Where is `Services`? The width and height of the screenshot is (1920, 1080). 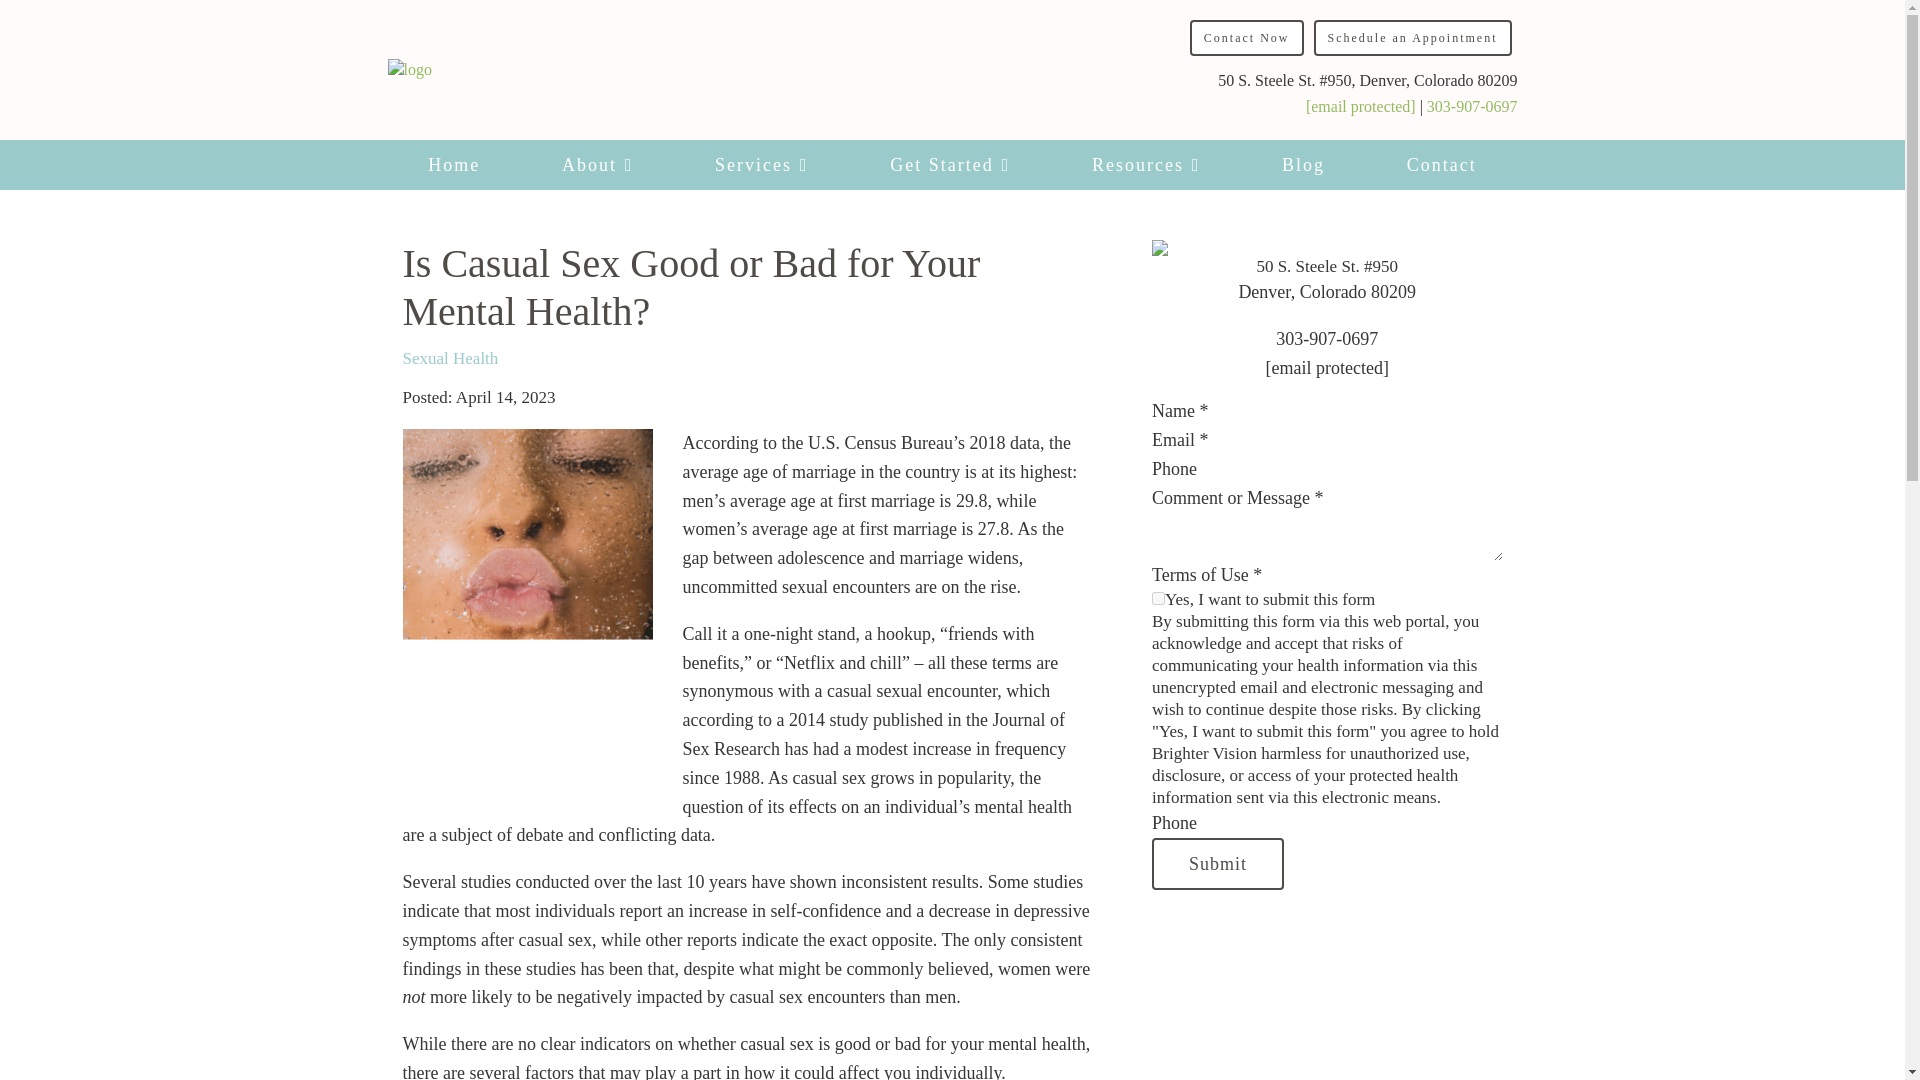
Services is located at coordinates (760, 165).